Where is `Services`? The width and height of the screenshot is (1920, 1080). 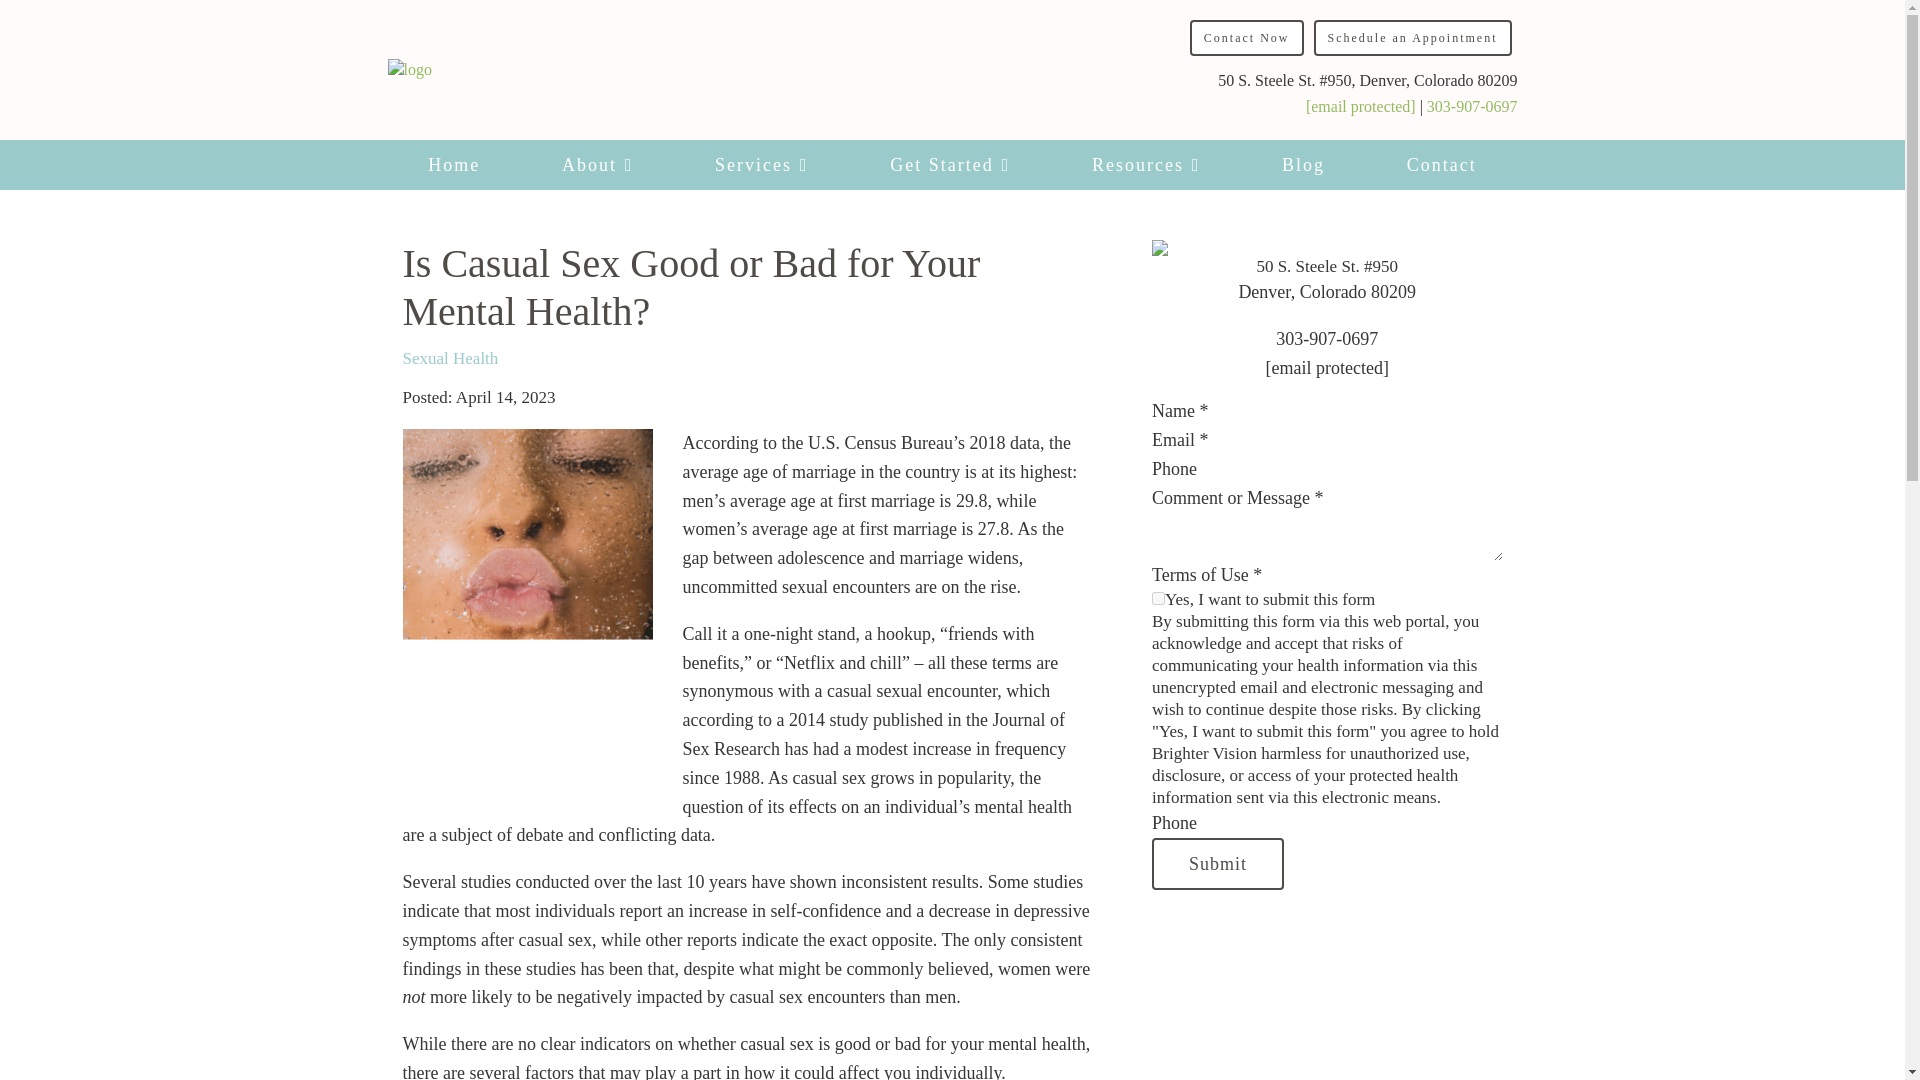
Services is located at coordinates (760, 165).